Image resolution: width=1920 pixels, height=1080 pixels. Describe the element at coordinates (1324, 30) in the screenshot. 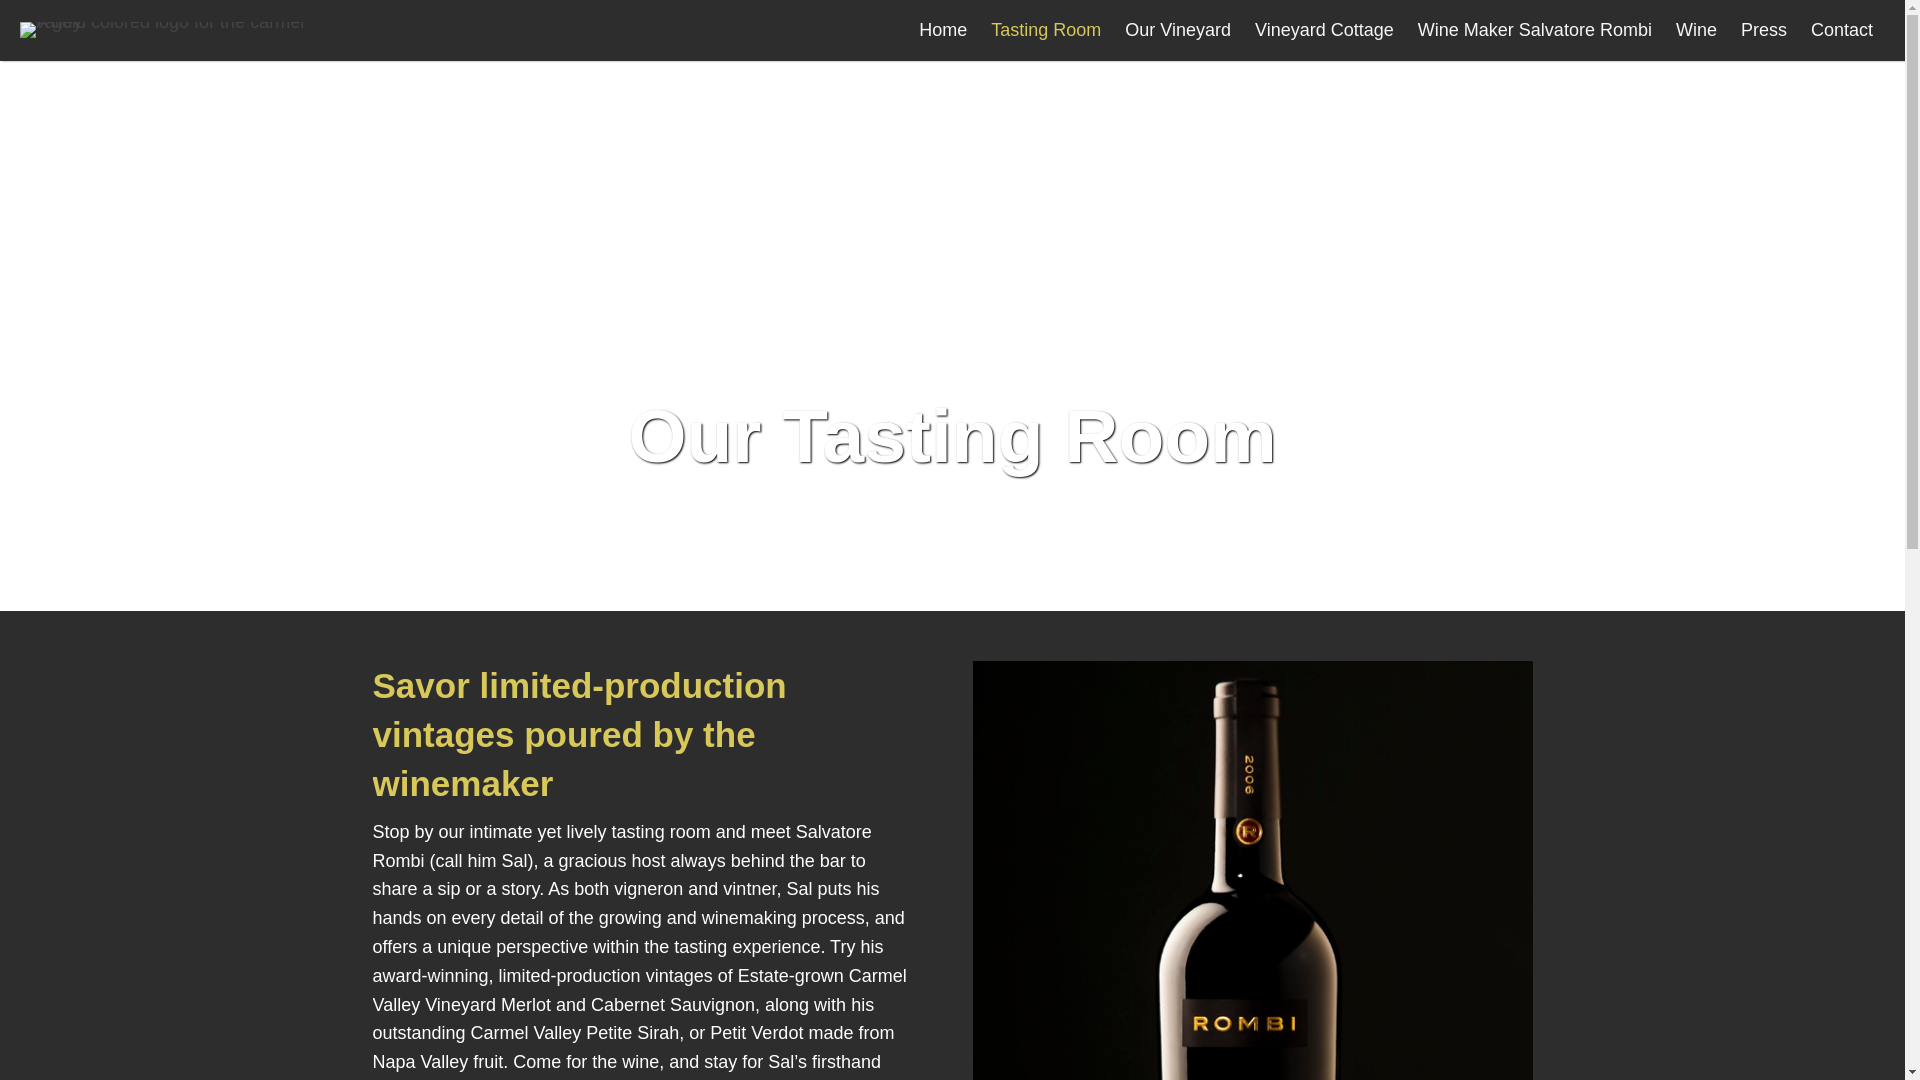

I see `Vineyard Cottage` at that location.